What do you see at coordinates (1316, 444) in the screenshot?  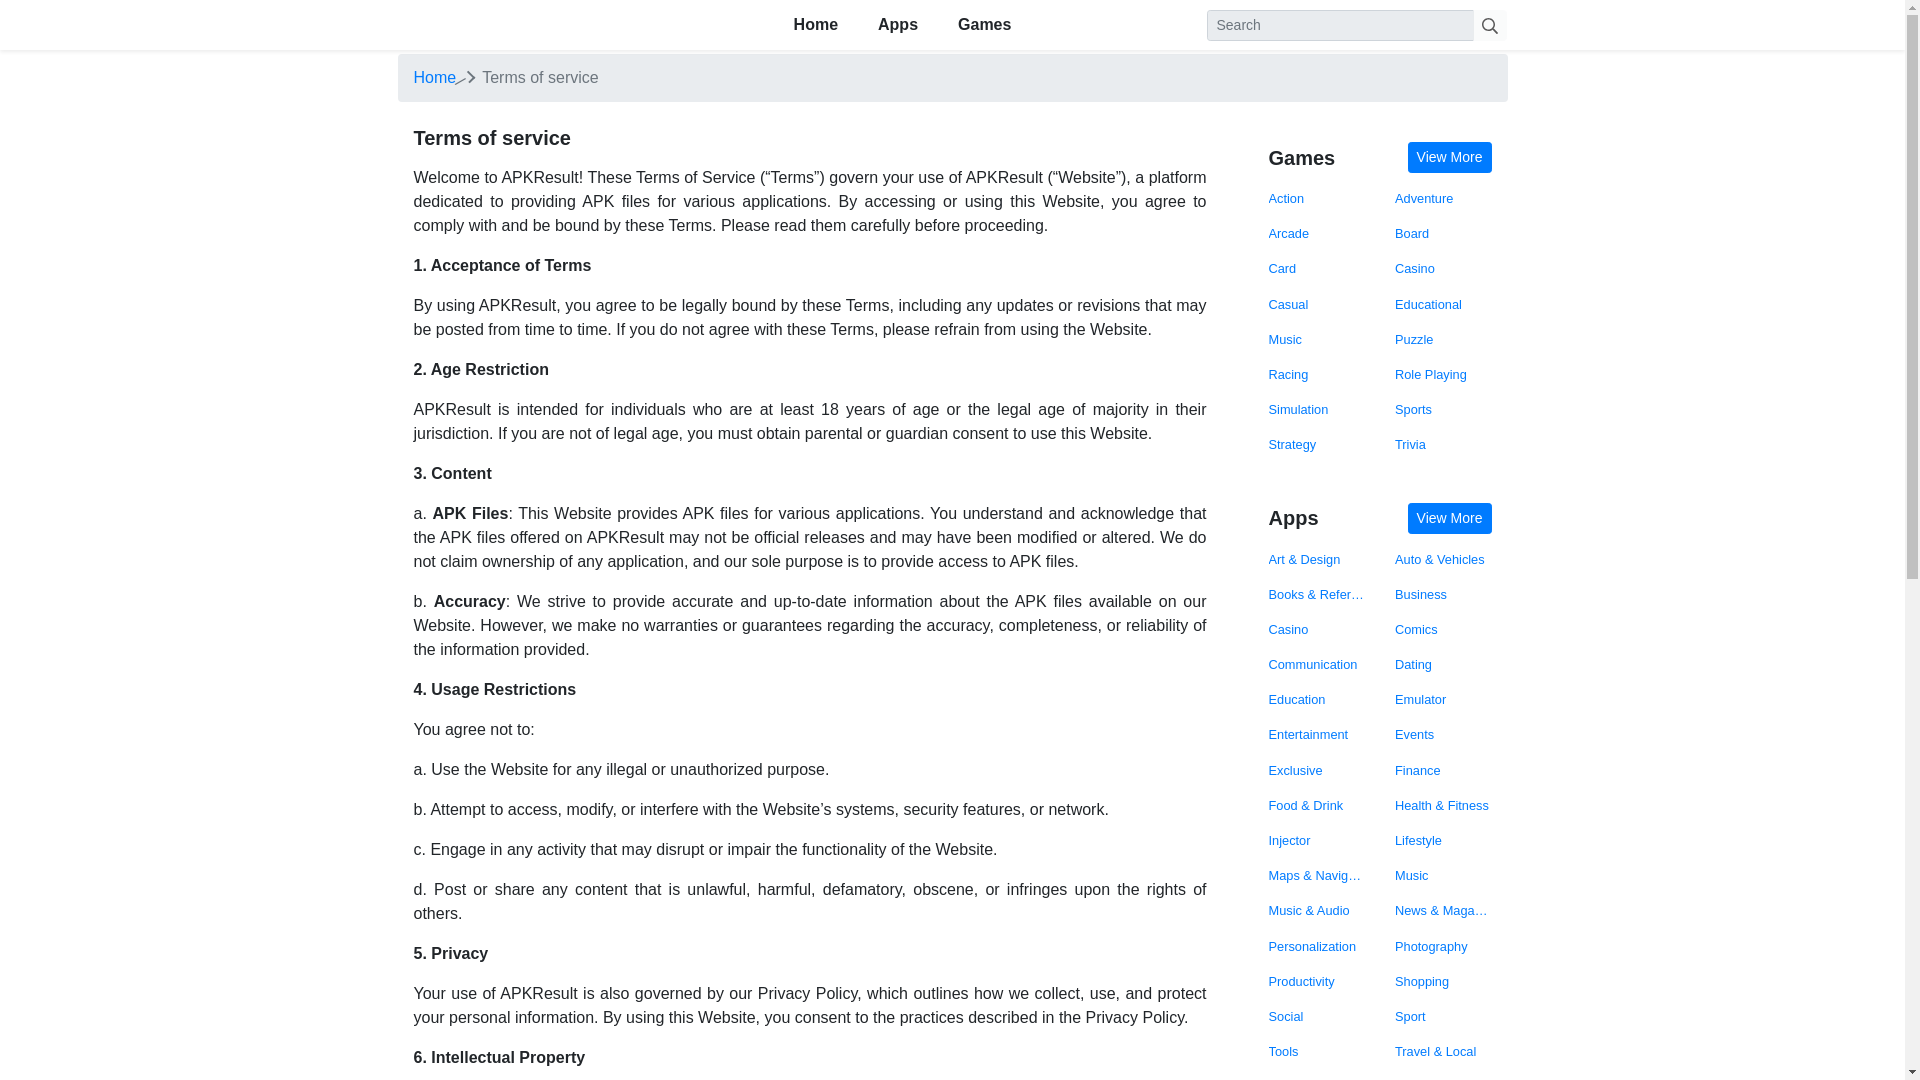 I see `Strategy` at bounding box center [1316, 444].